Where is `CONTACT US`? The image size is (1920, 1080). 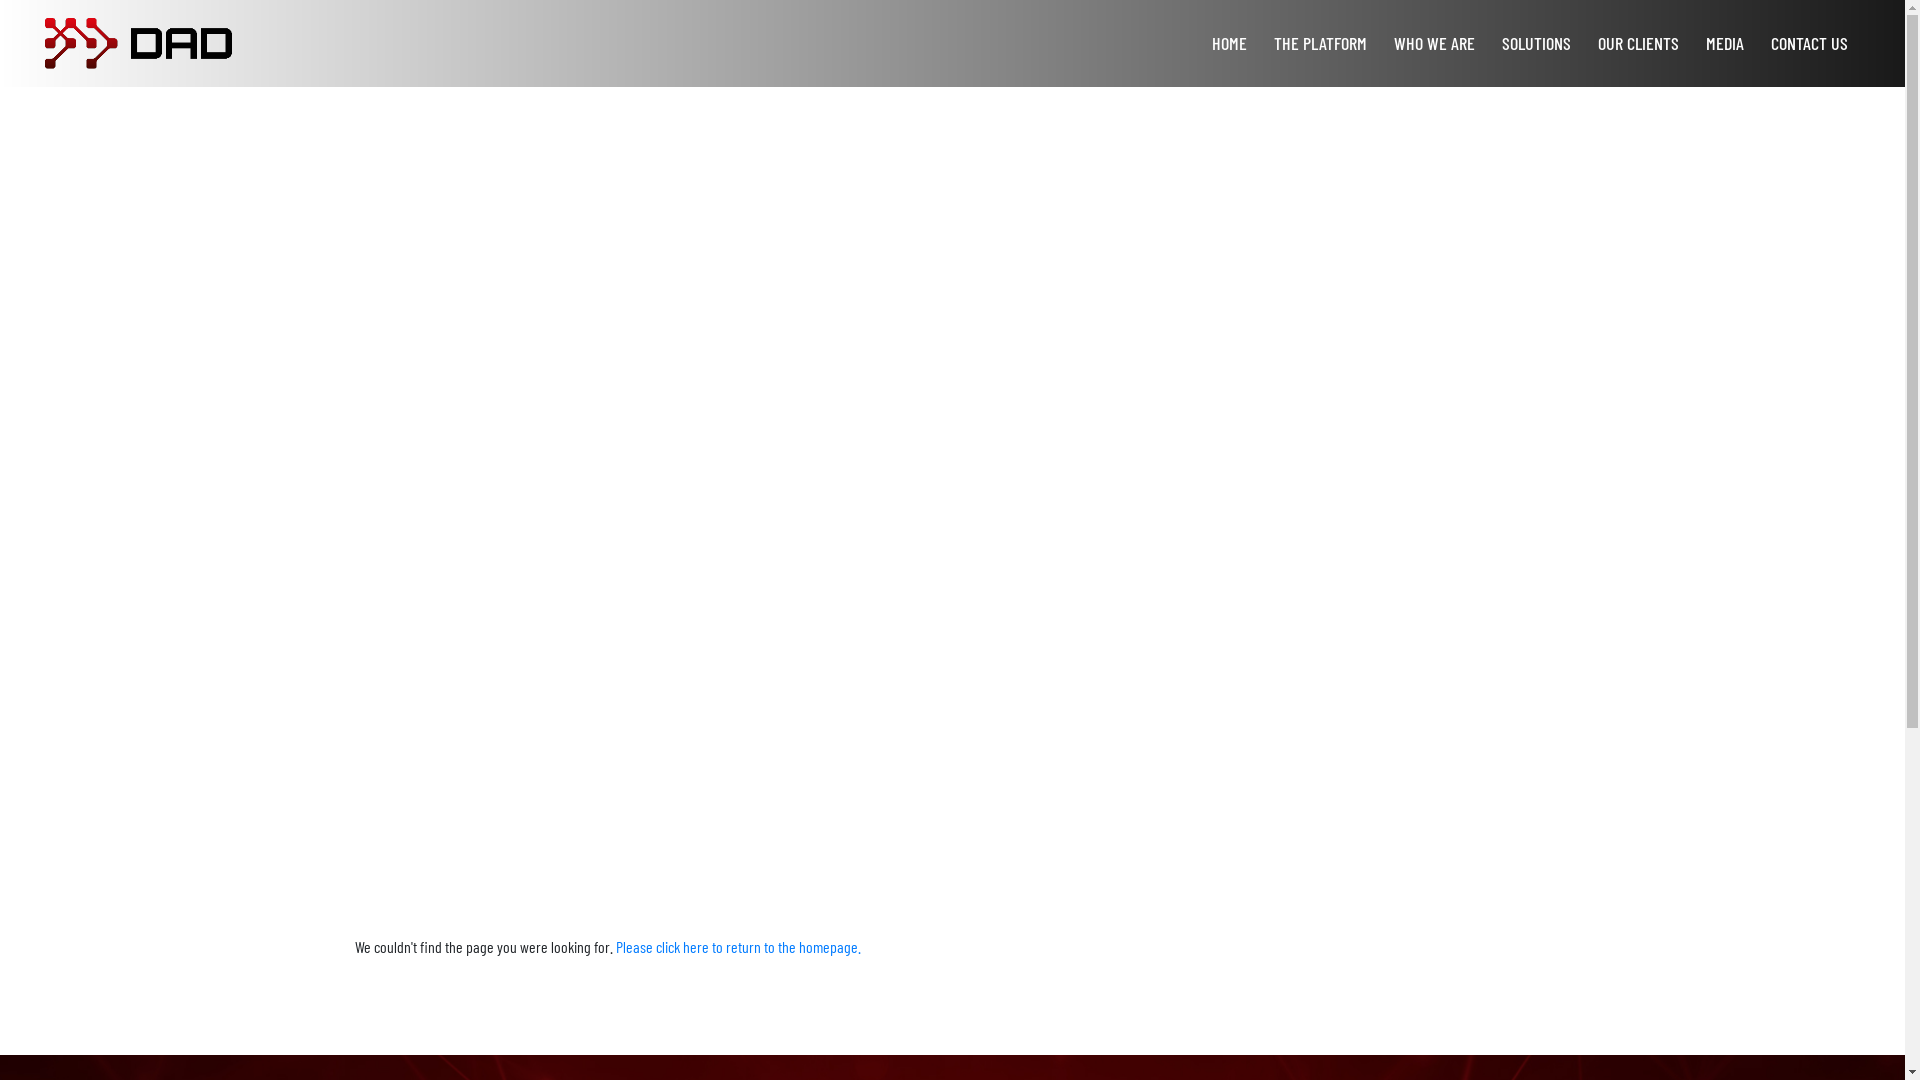 CONTACT US is located at coordinates (1810, 43).